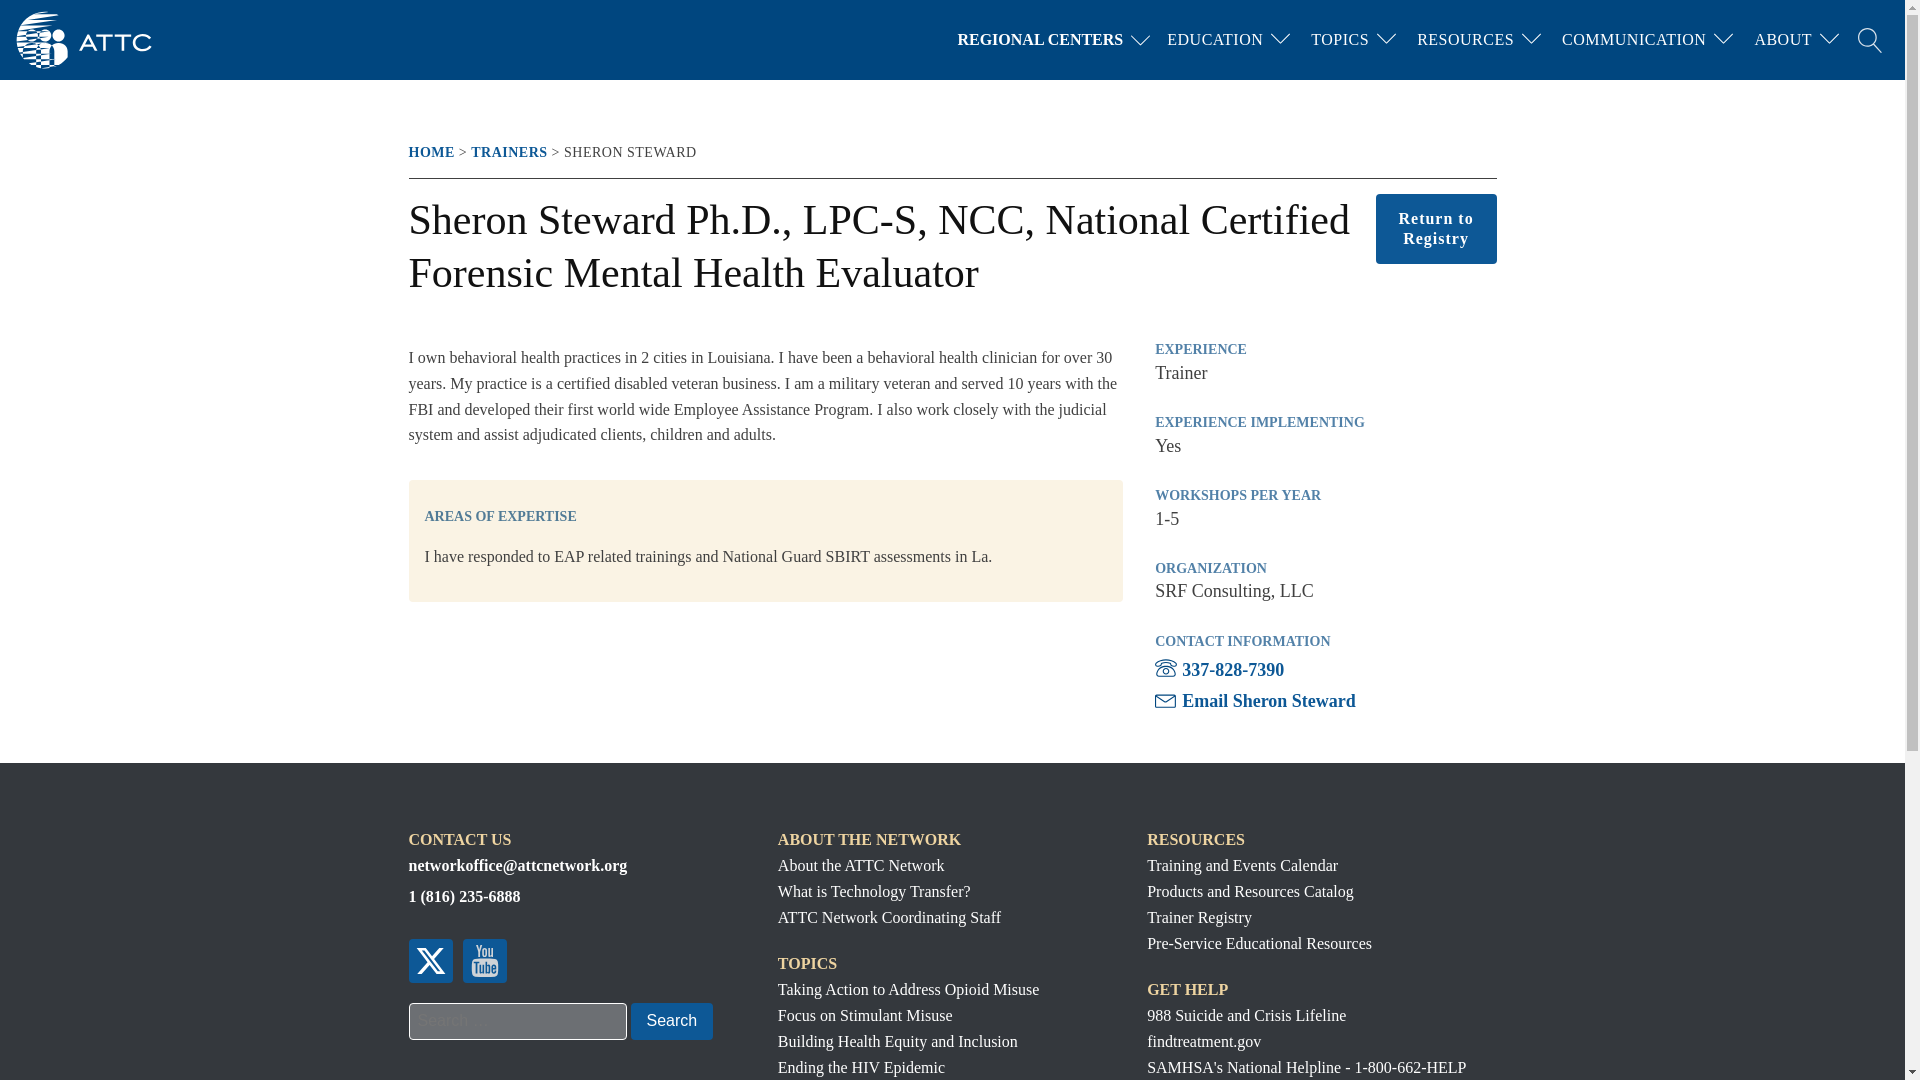 Image resolution: width=1920 pixels, height=1080 pixels. I want to click on TOPICS, so click(1340, 40).